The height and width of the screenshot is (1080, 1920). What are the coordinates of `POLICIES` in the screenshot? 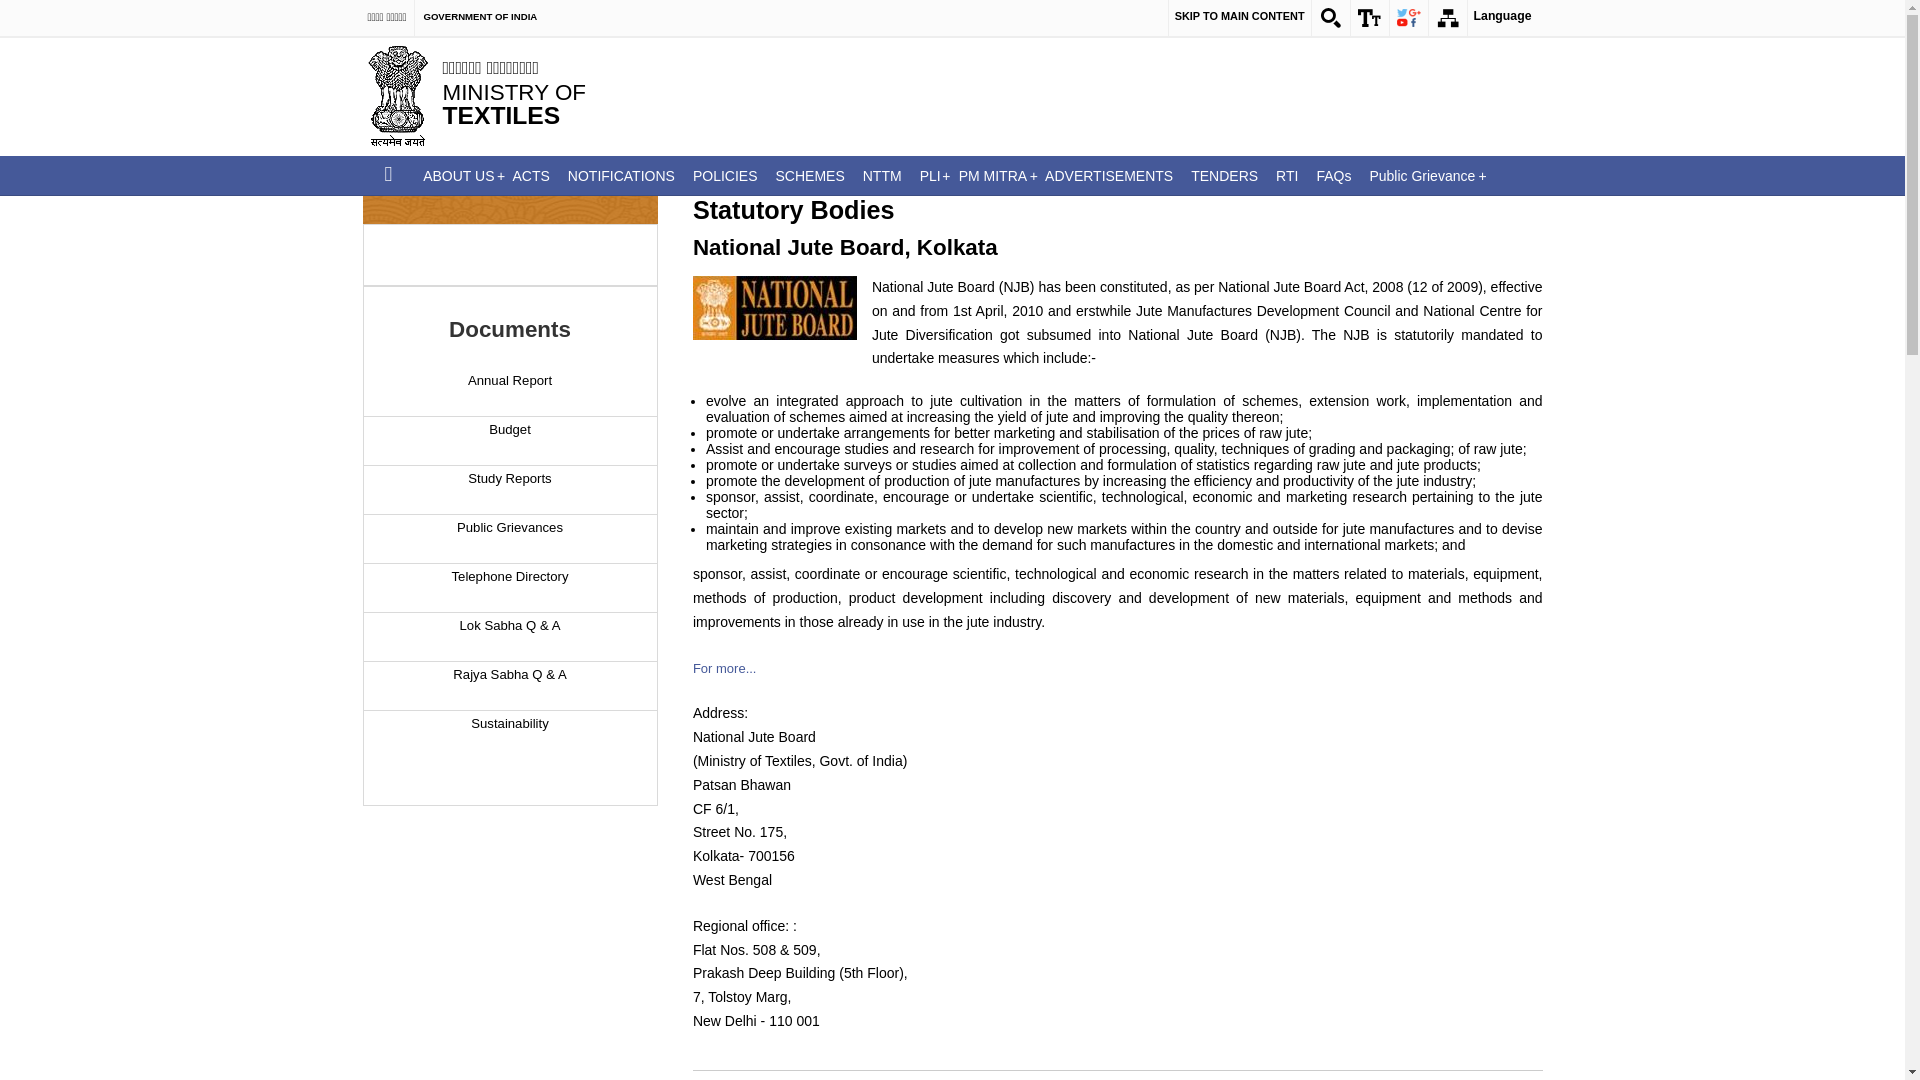 It's located at (724, 175).